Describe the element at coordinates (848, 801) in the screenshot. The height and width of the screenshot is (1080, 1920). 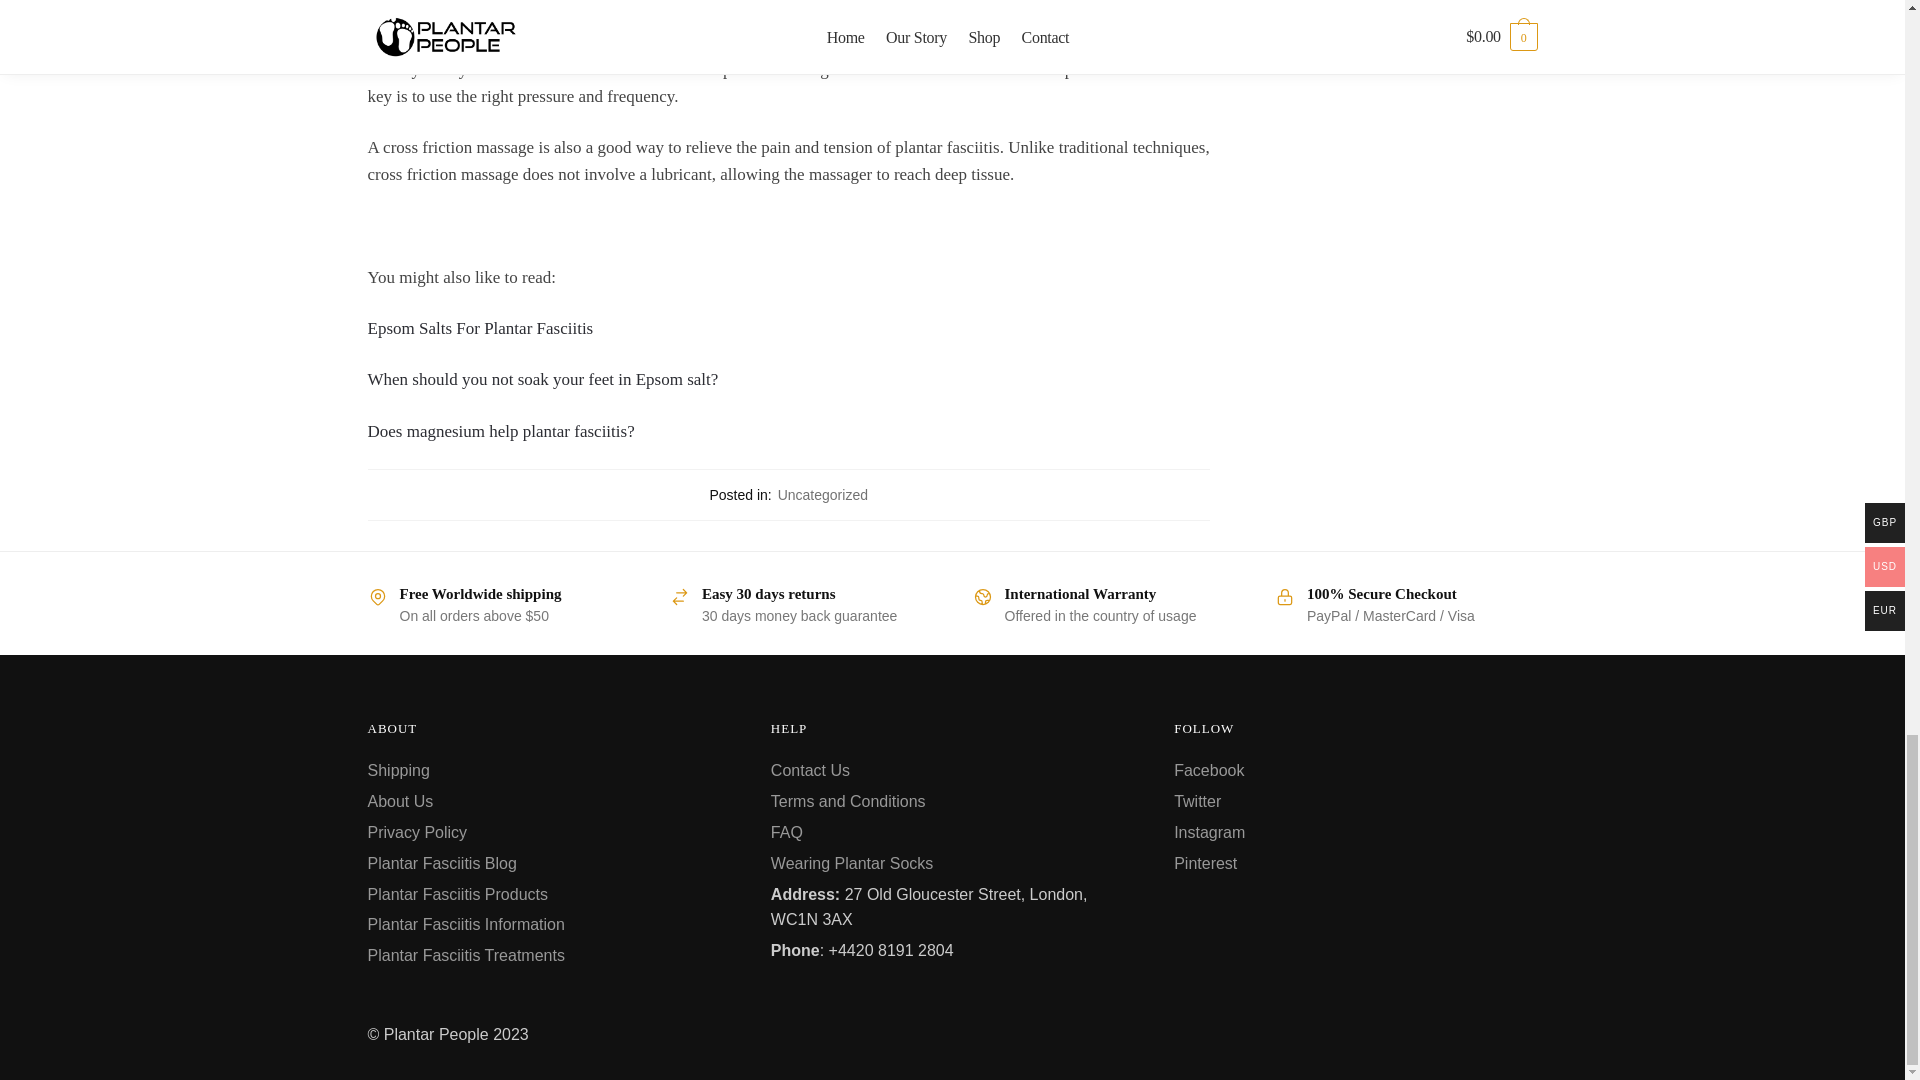
I see `Terms and Conditions` at that location.